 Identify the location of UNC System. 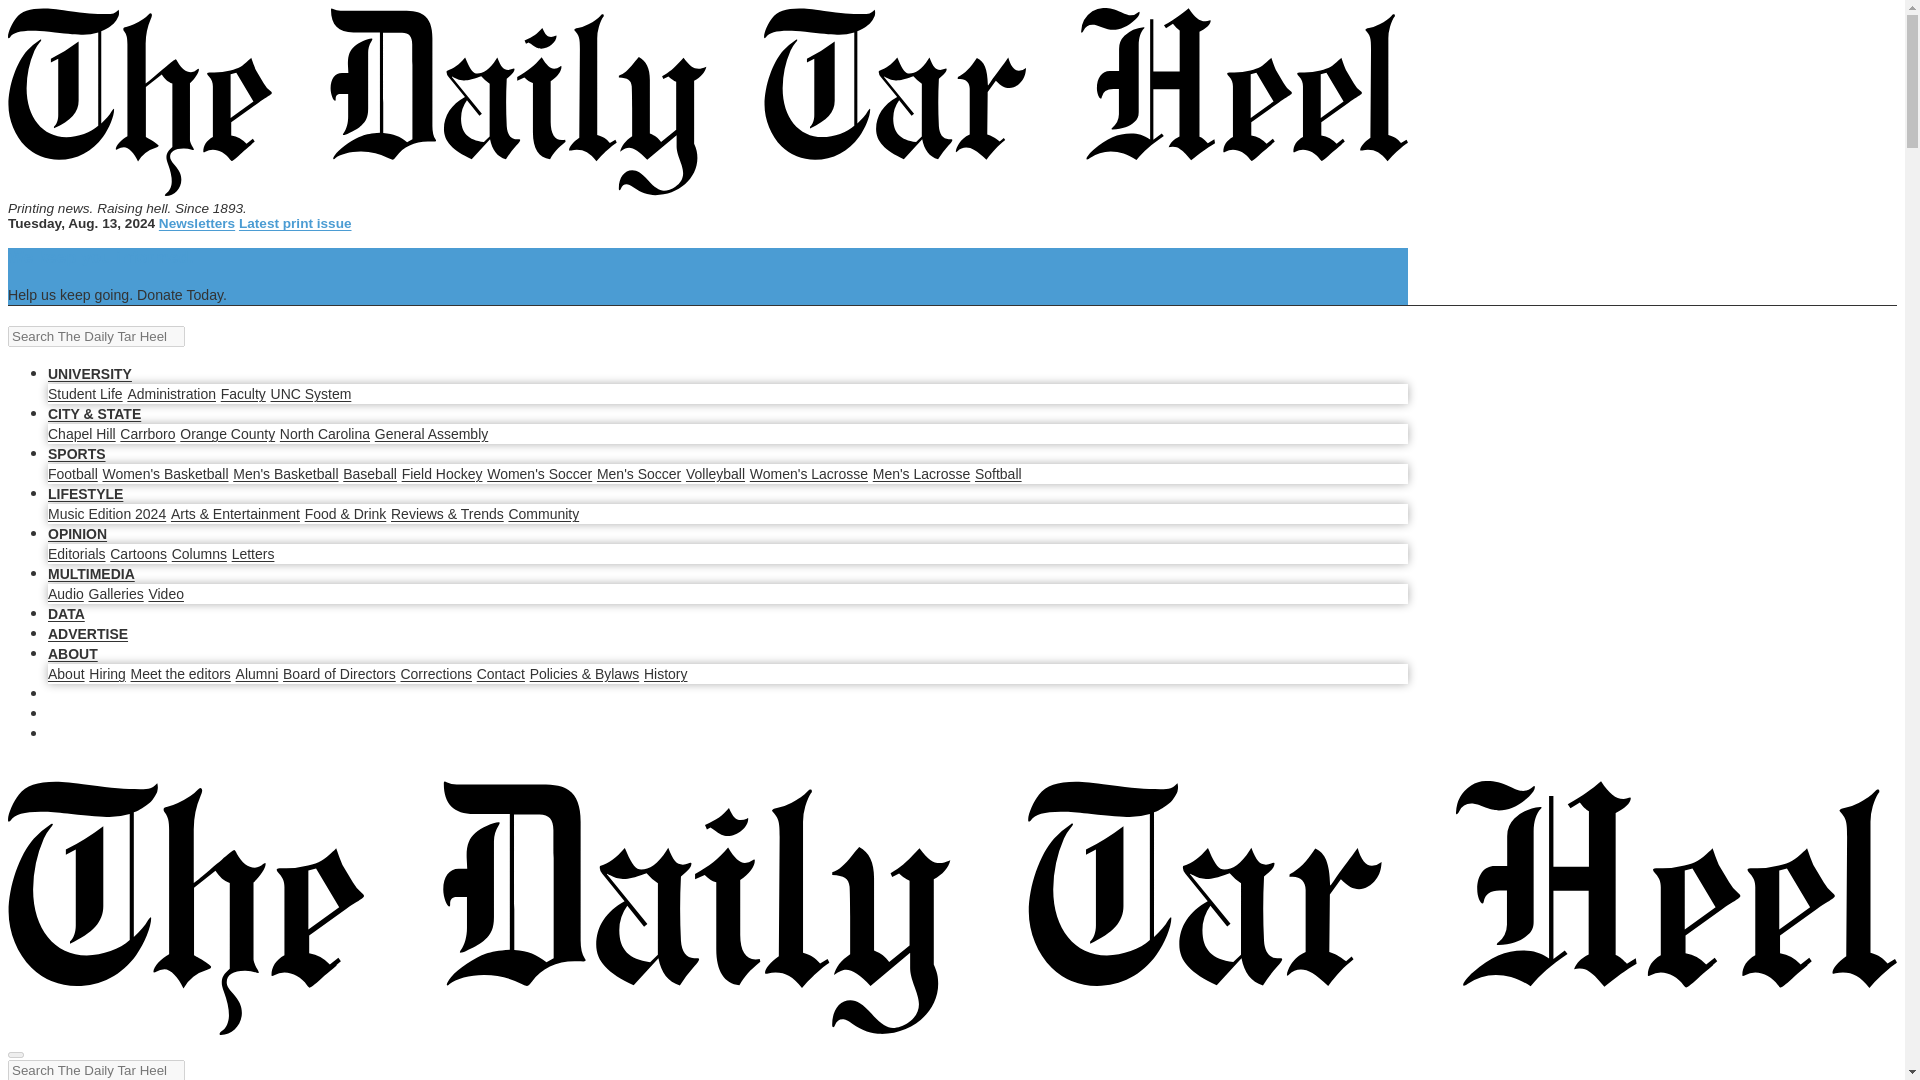
(310, 393).